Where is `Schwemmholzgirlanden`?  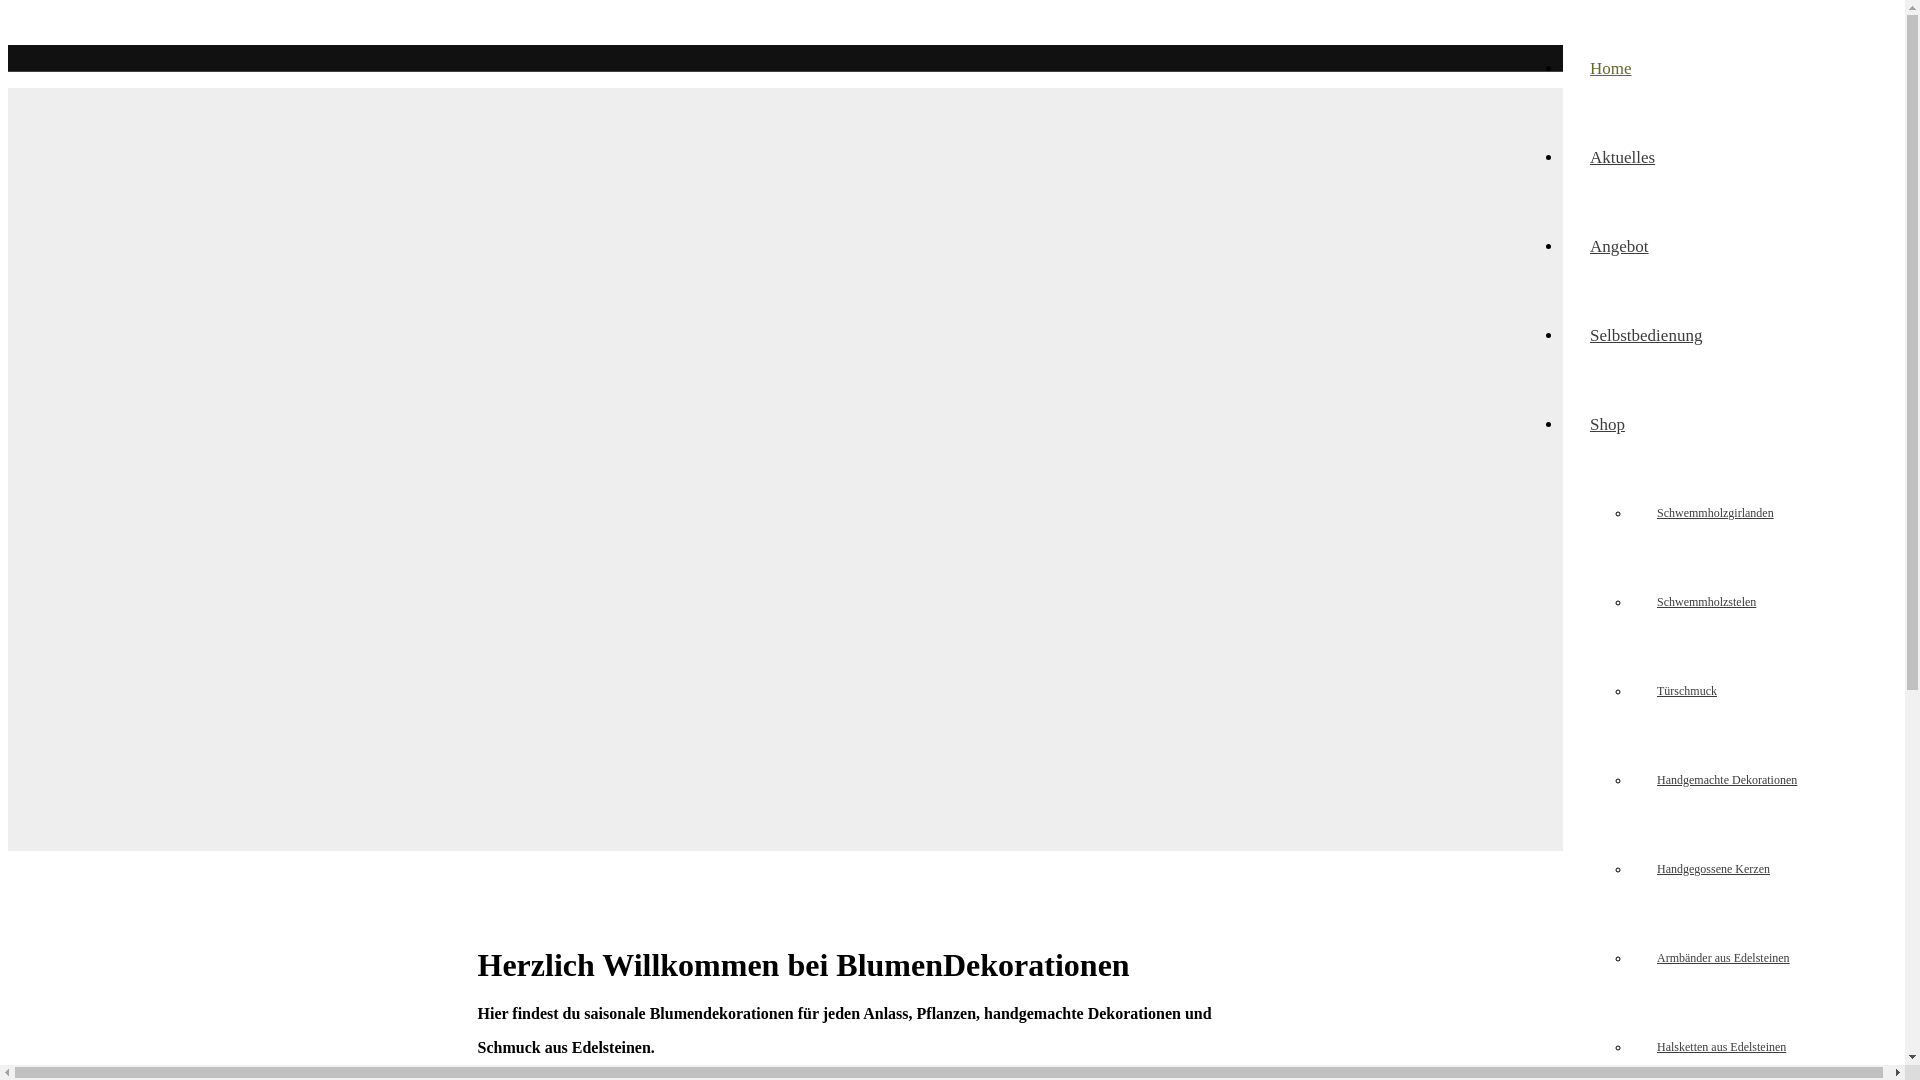 Schwemmholzgirlanden is located at coordinates (1716, 513).